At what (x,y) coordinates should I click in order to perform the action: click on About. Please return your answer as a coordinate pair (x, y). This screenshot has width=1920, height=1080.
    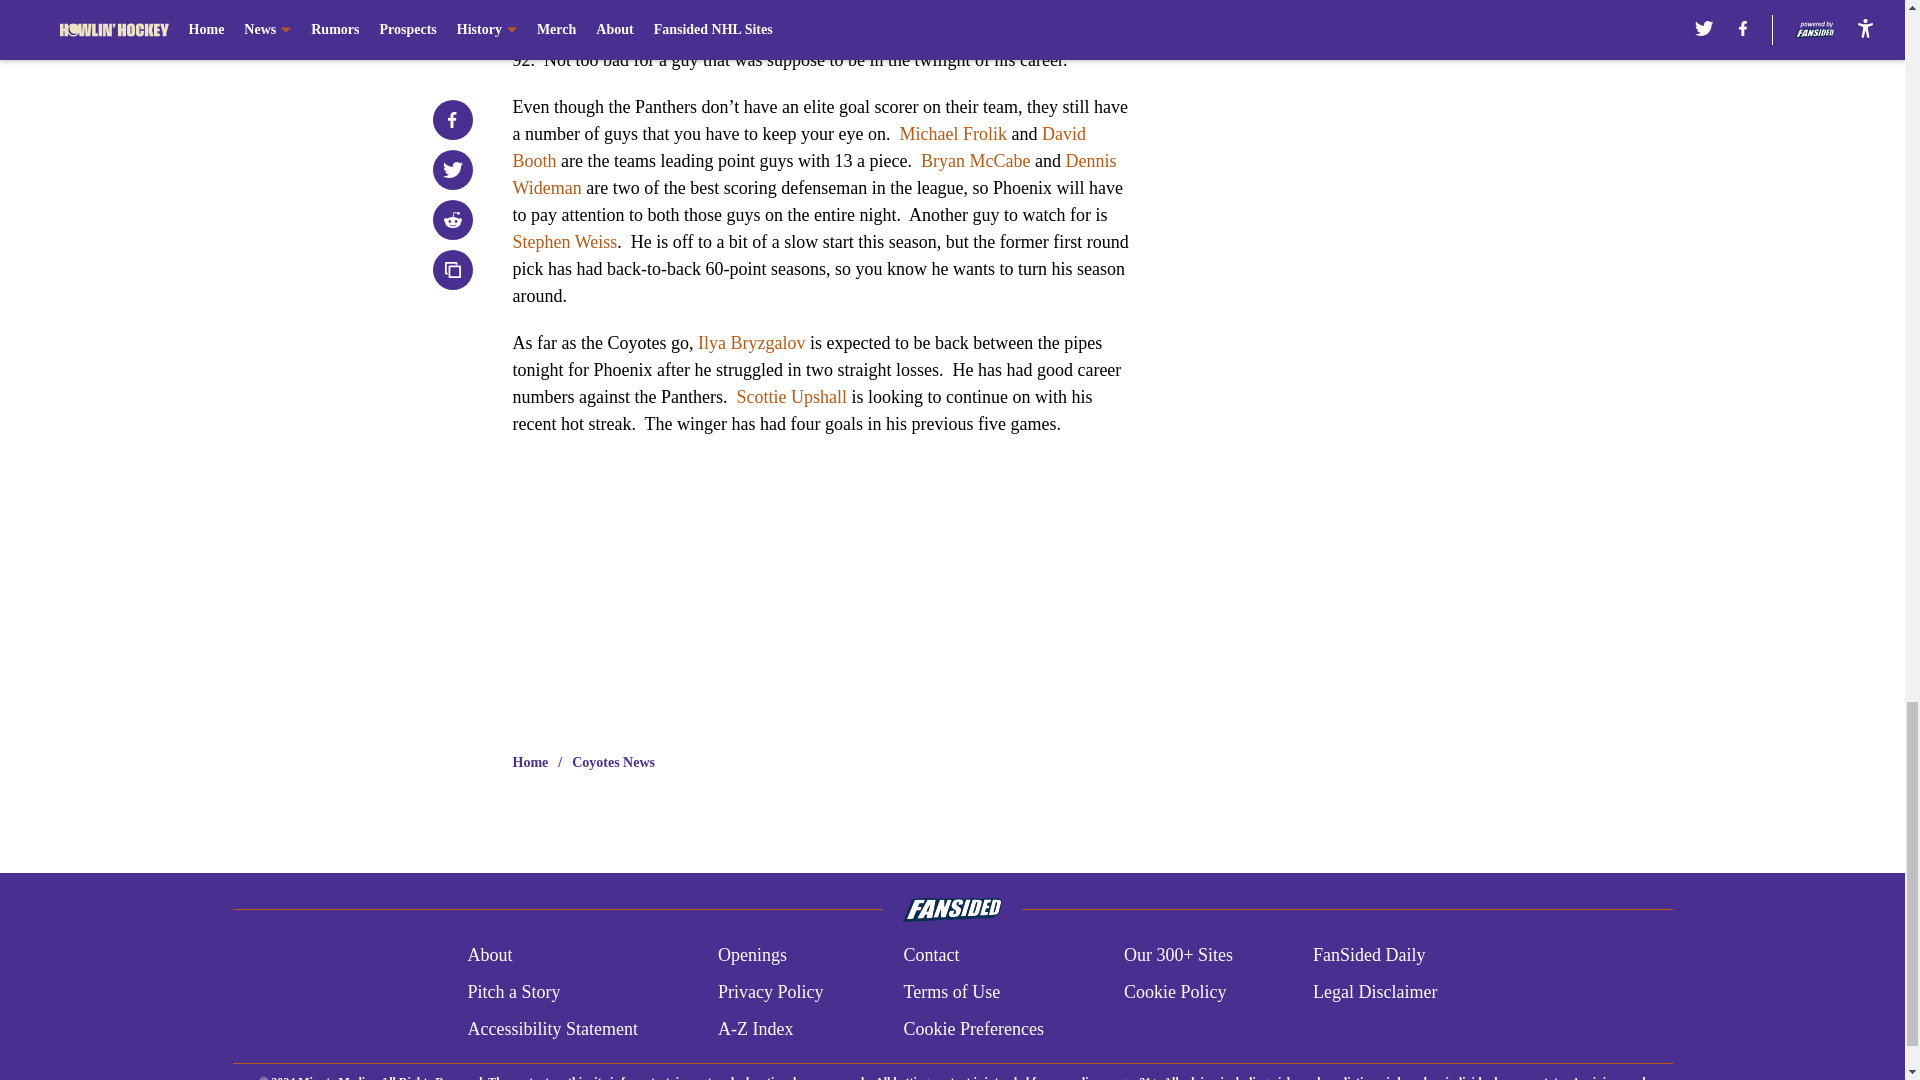
    Looking at the image, I should click on (489, 954).